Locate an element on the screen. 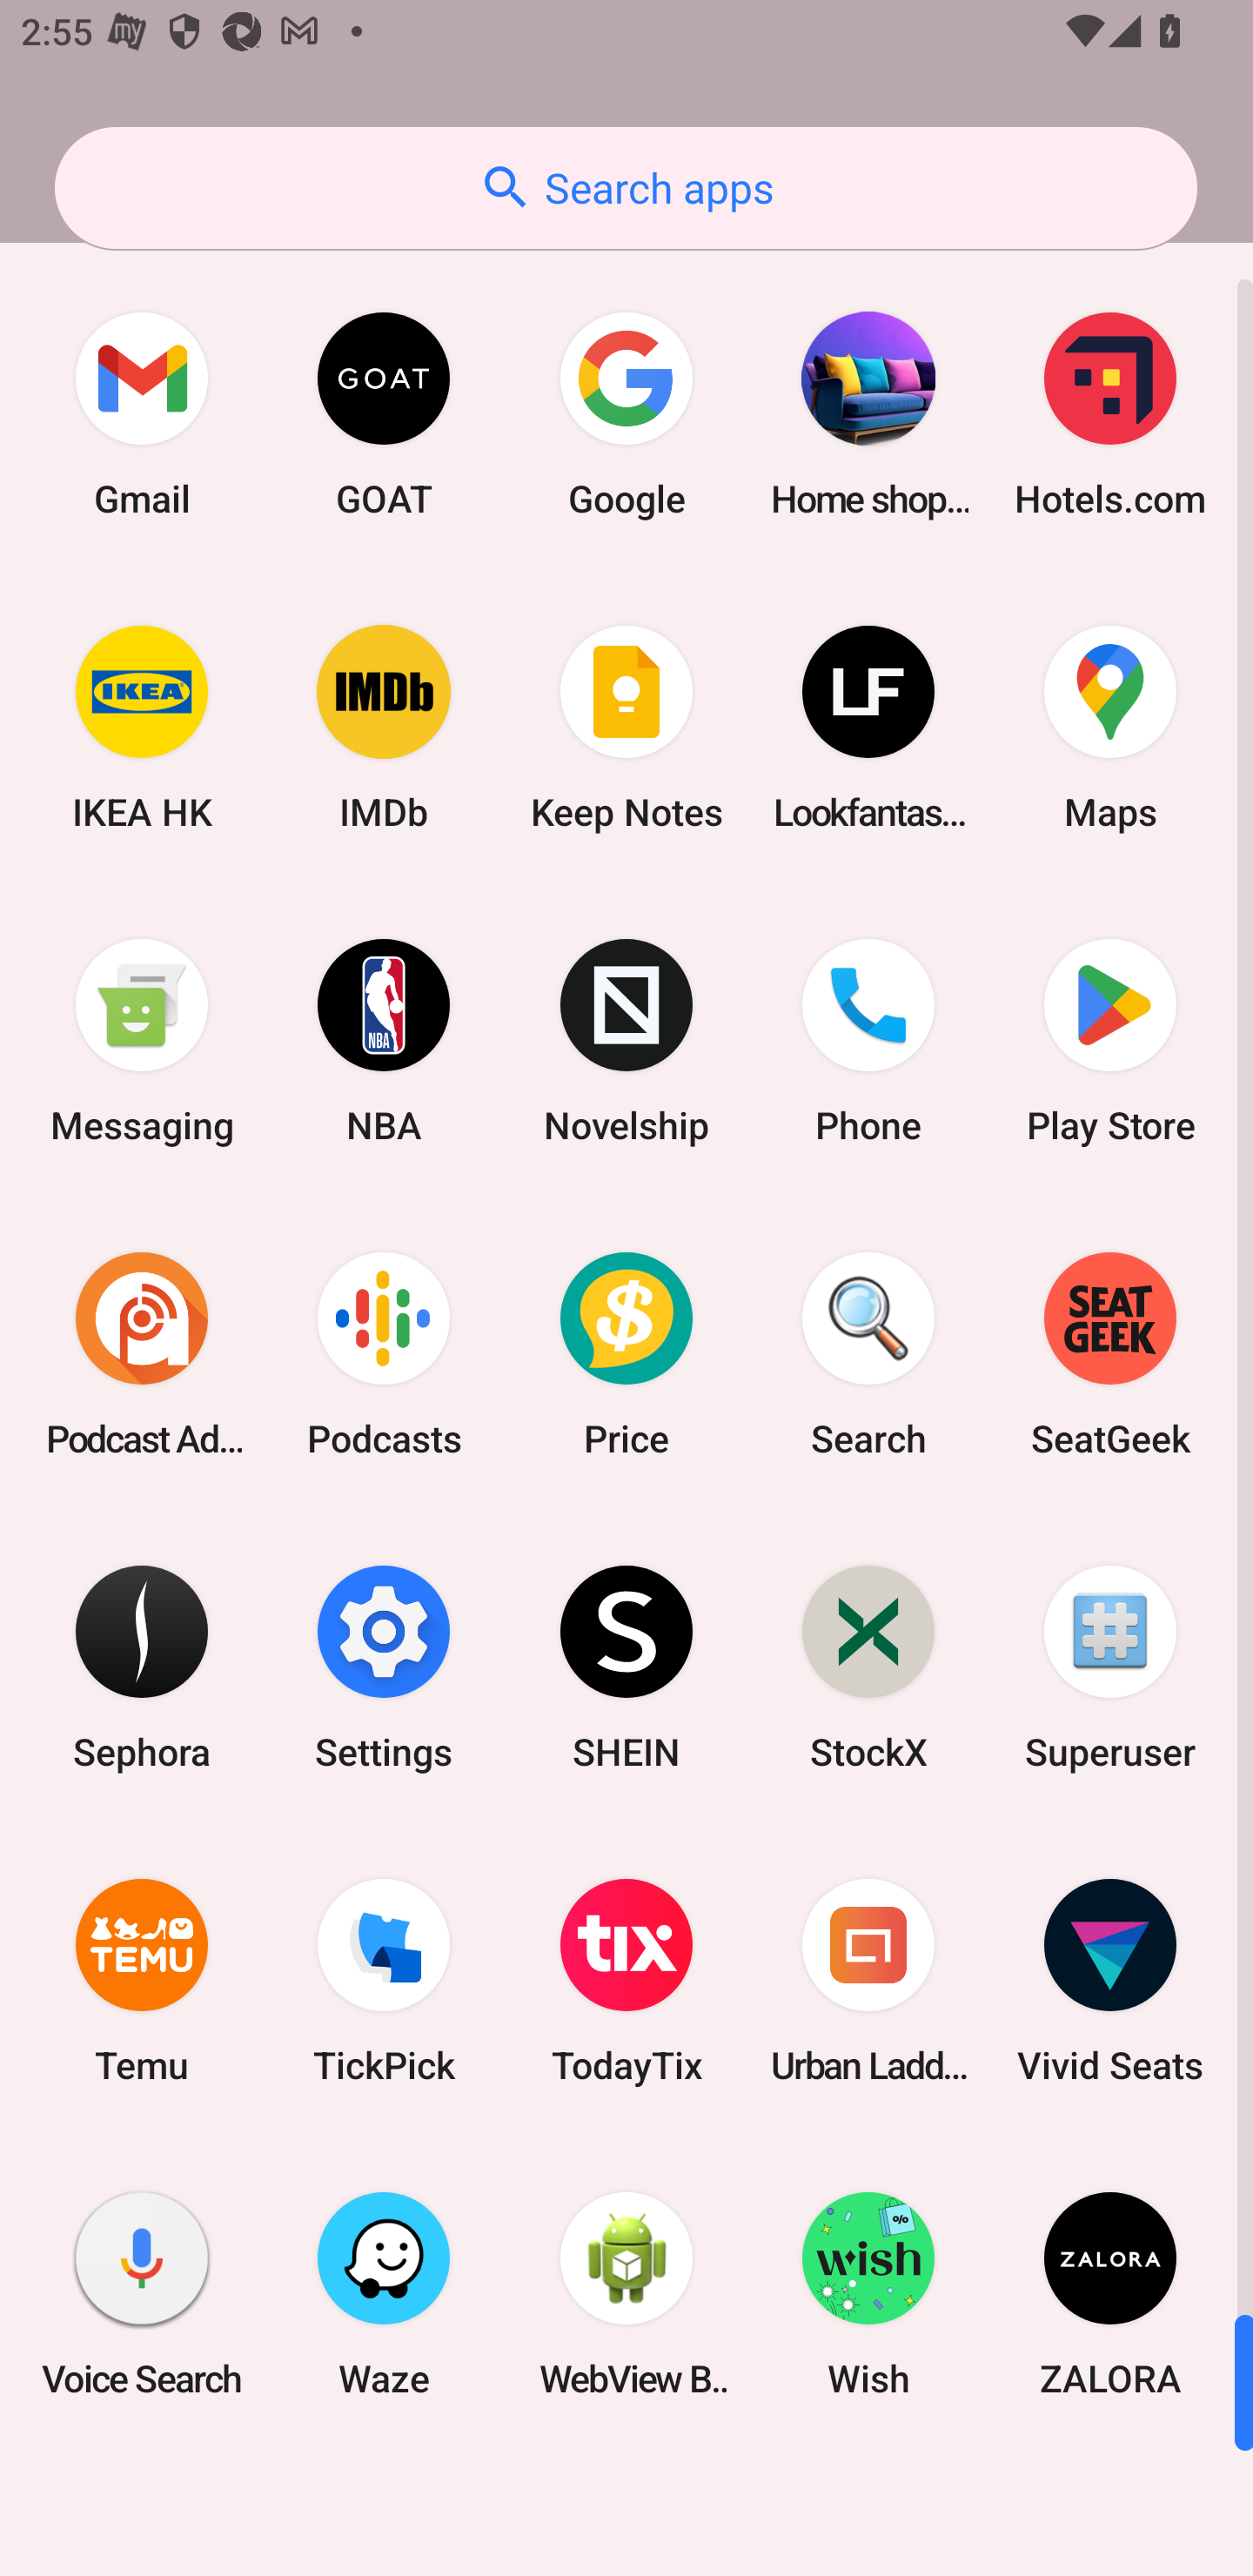 This screenshot has width=1253, height=2576. Waze is located at coordinates (384, 2293).